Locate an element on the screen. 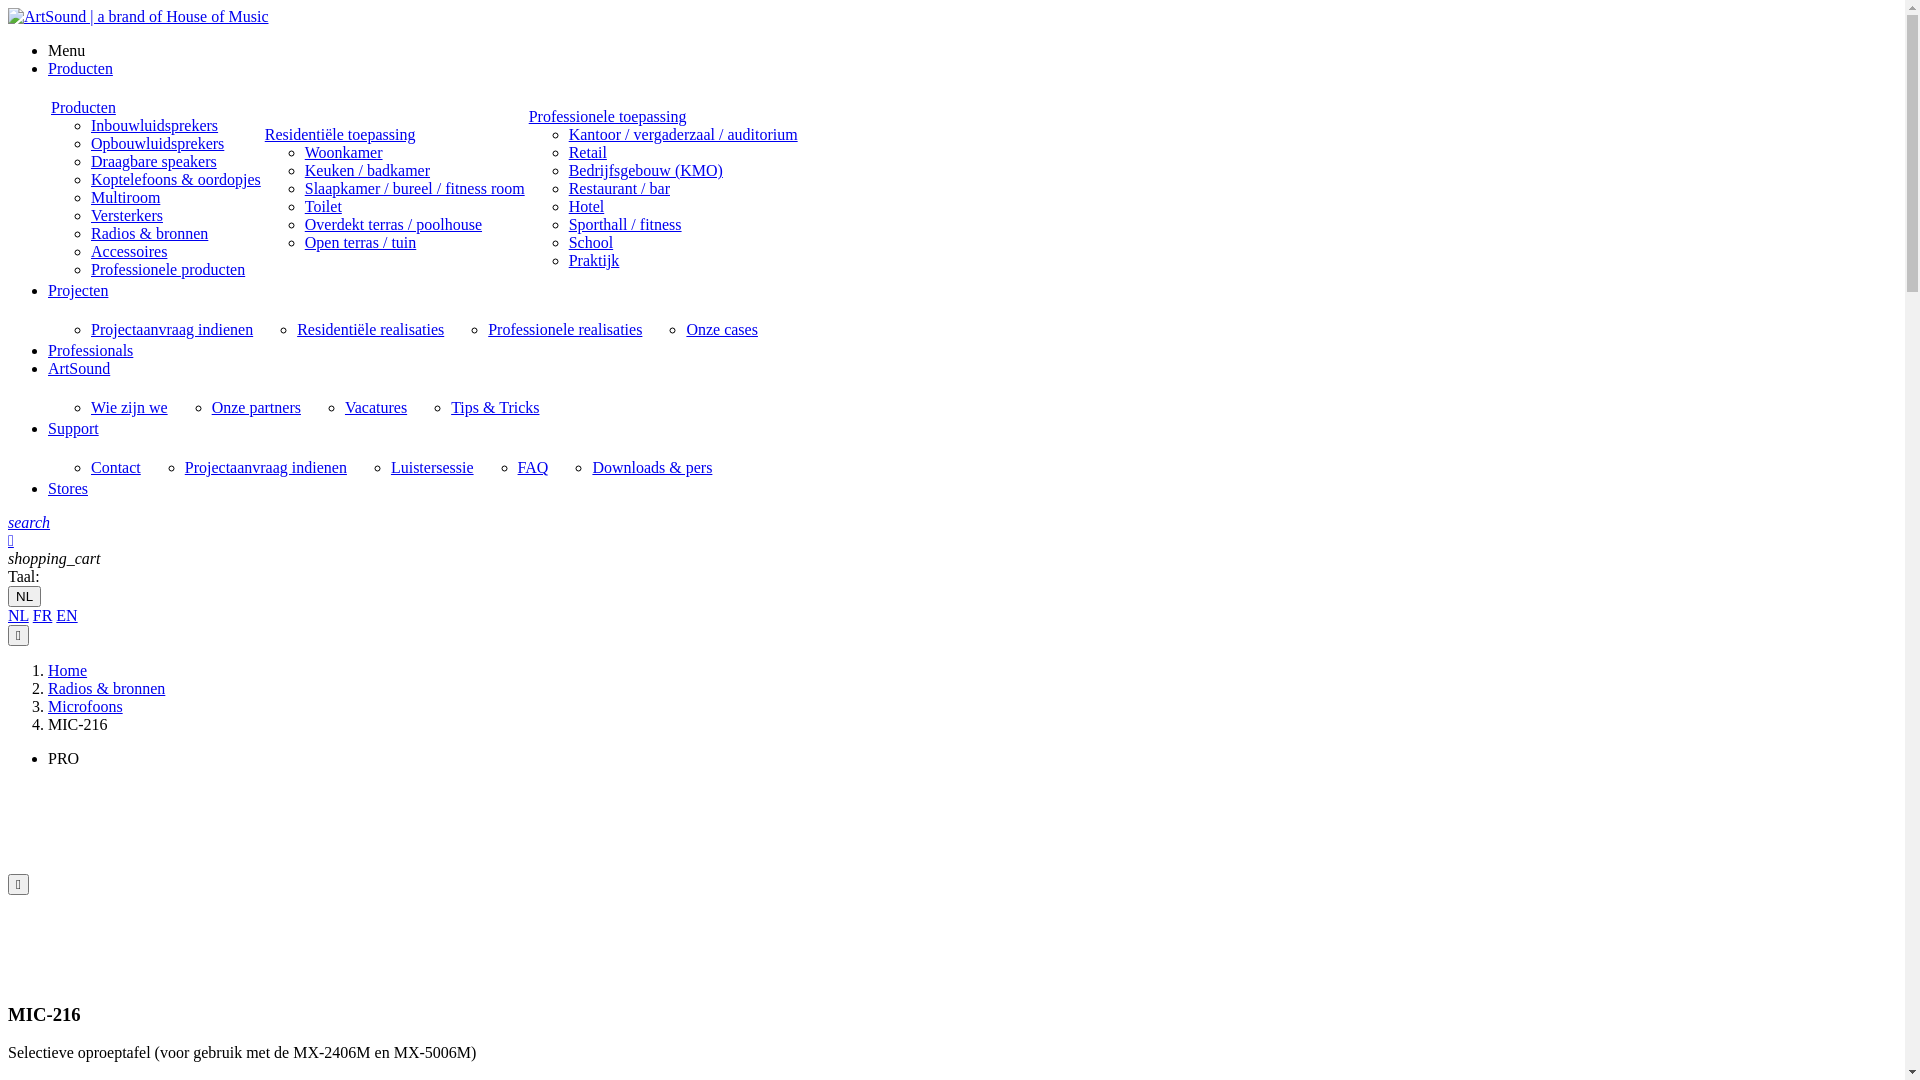  Tips & Tricks is located at coordinates (495, 408).